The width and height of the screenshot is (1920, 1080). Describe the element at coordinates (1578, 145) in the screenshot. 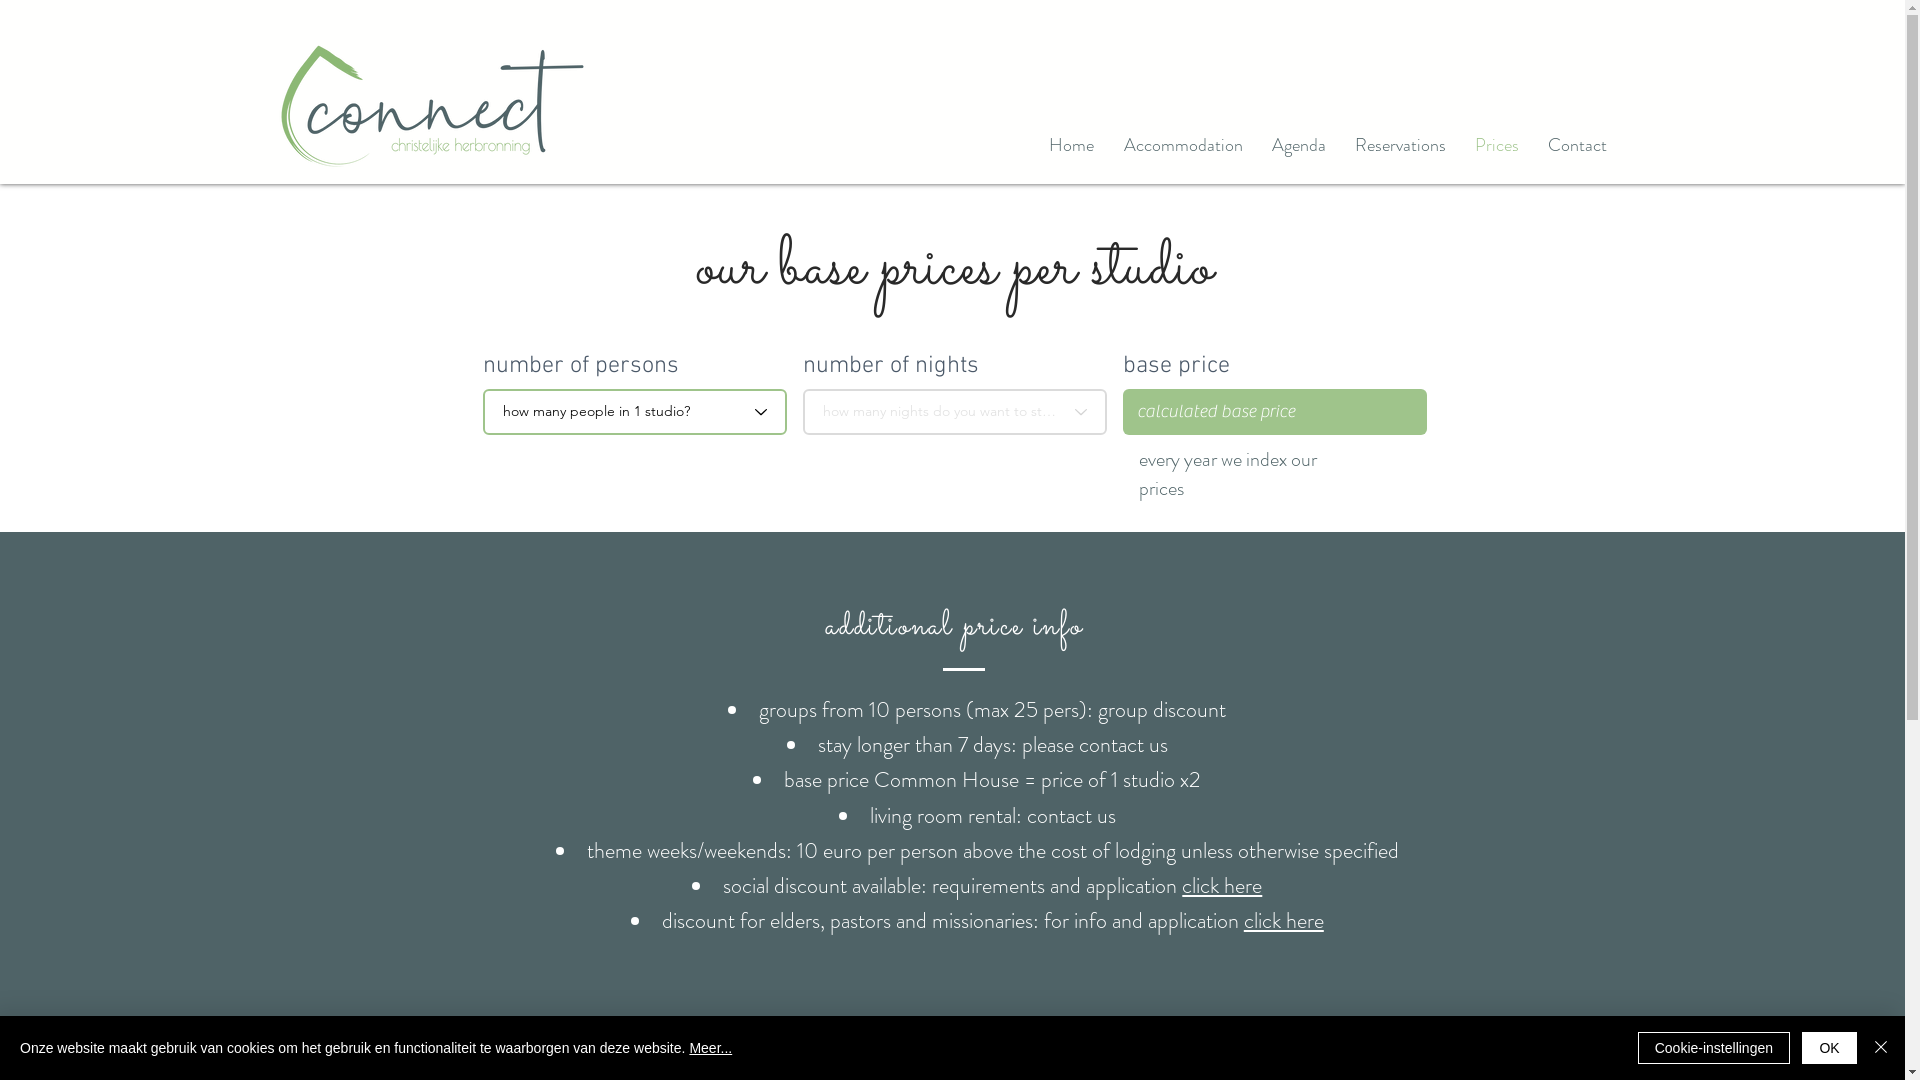

I see `Contact` at that location.